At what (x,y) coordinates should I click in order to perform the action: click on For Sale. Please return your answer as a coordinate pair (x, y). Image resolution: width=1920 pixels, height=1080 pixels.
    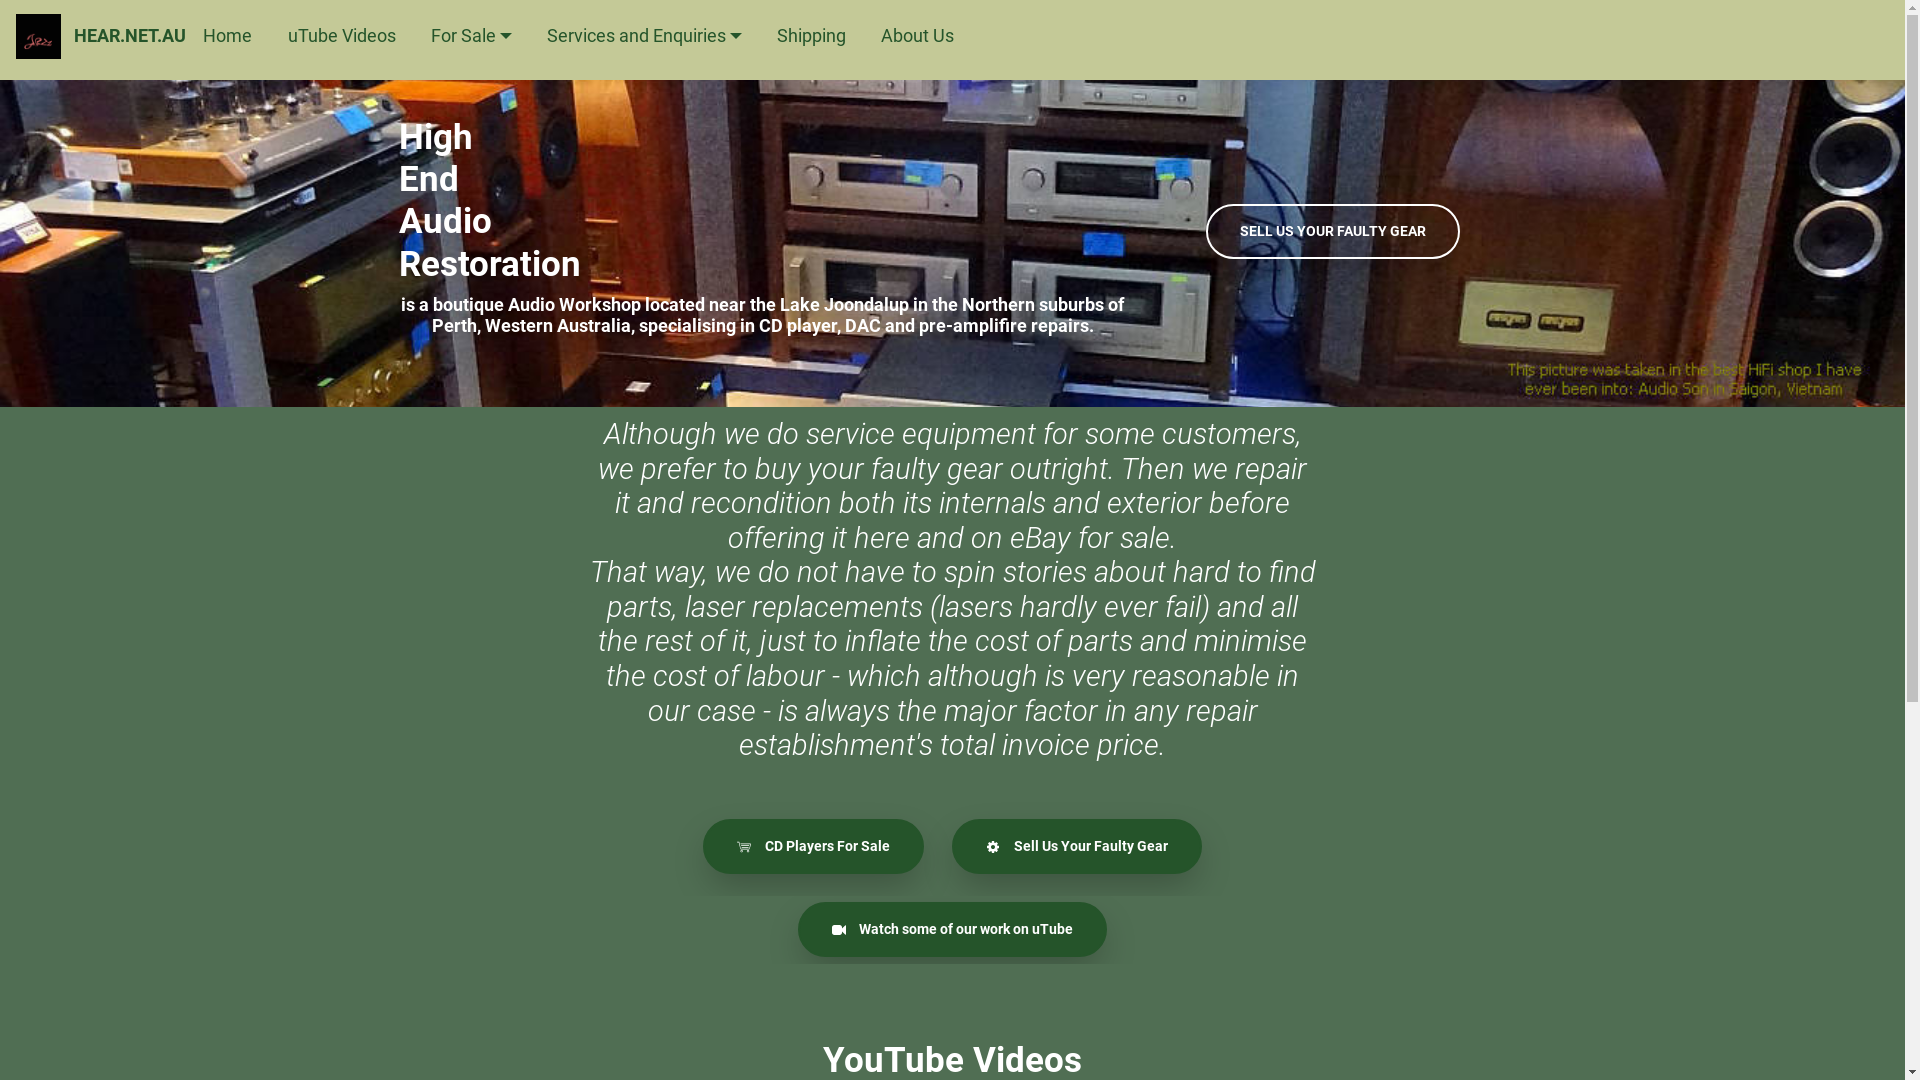
    Looking at the image, I should click on (472, 36).